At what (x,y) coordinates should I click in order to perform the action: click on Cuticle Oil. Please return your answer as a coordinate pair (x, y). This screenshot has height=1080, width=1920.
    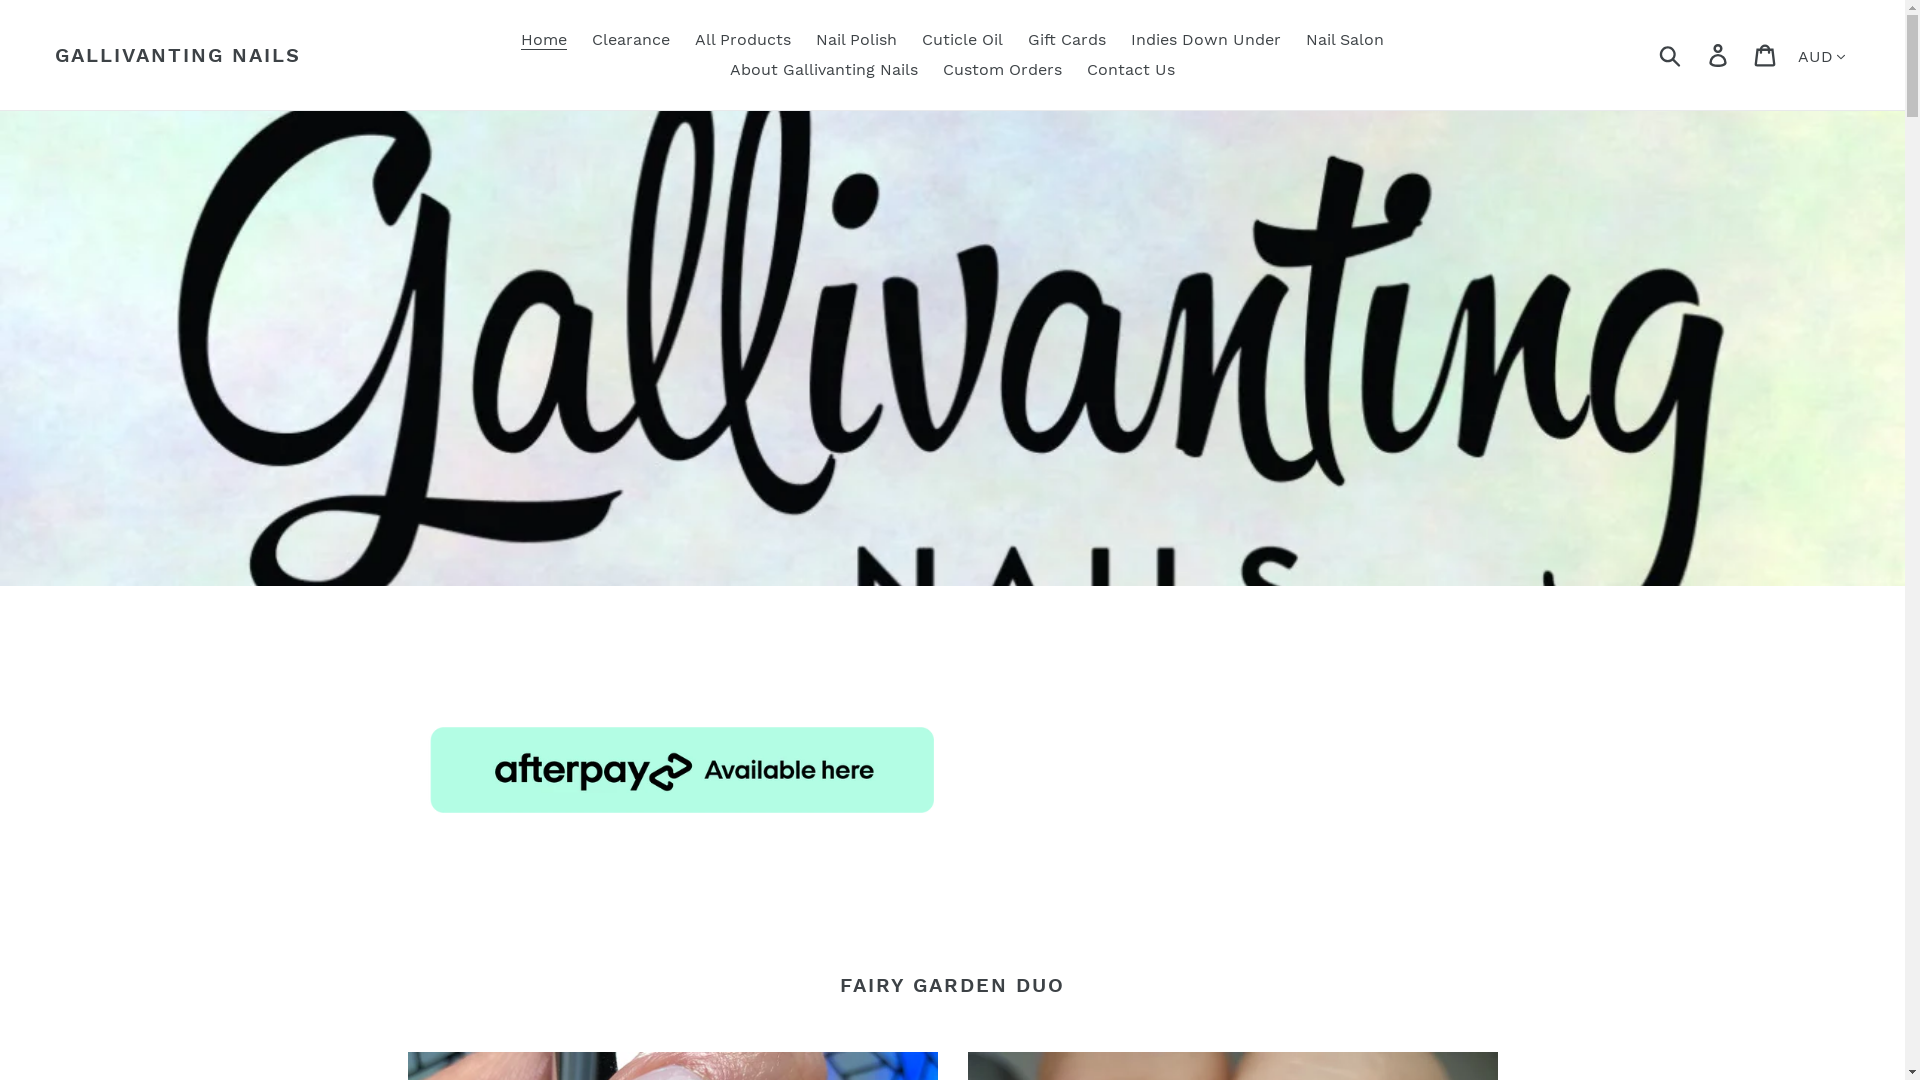
    Looking at the image, I should click on (962, 40).